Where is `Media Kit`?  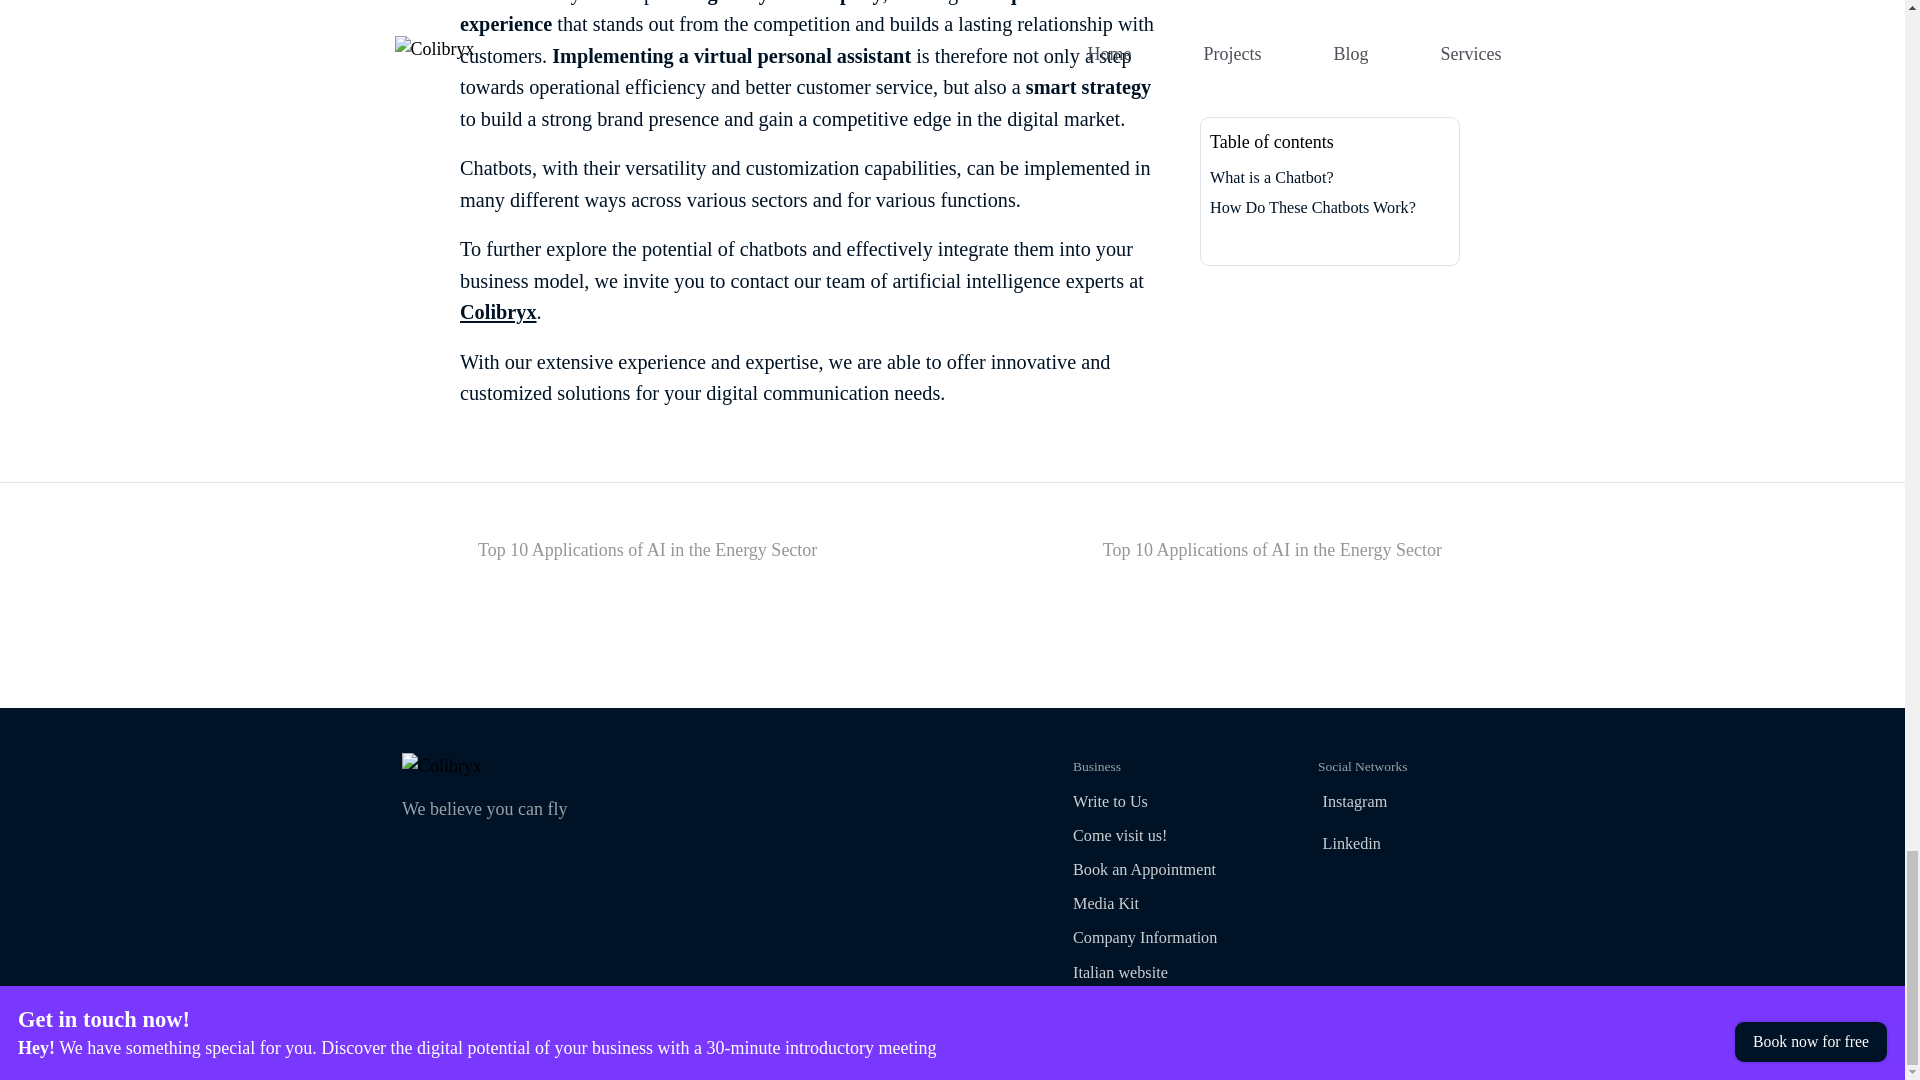 Media Kit is located at coordinates (1172, 870).